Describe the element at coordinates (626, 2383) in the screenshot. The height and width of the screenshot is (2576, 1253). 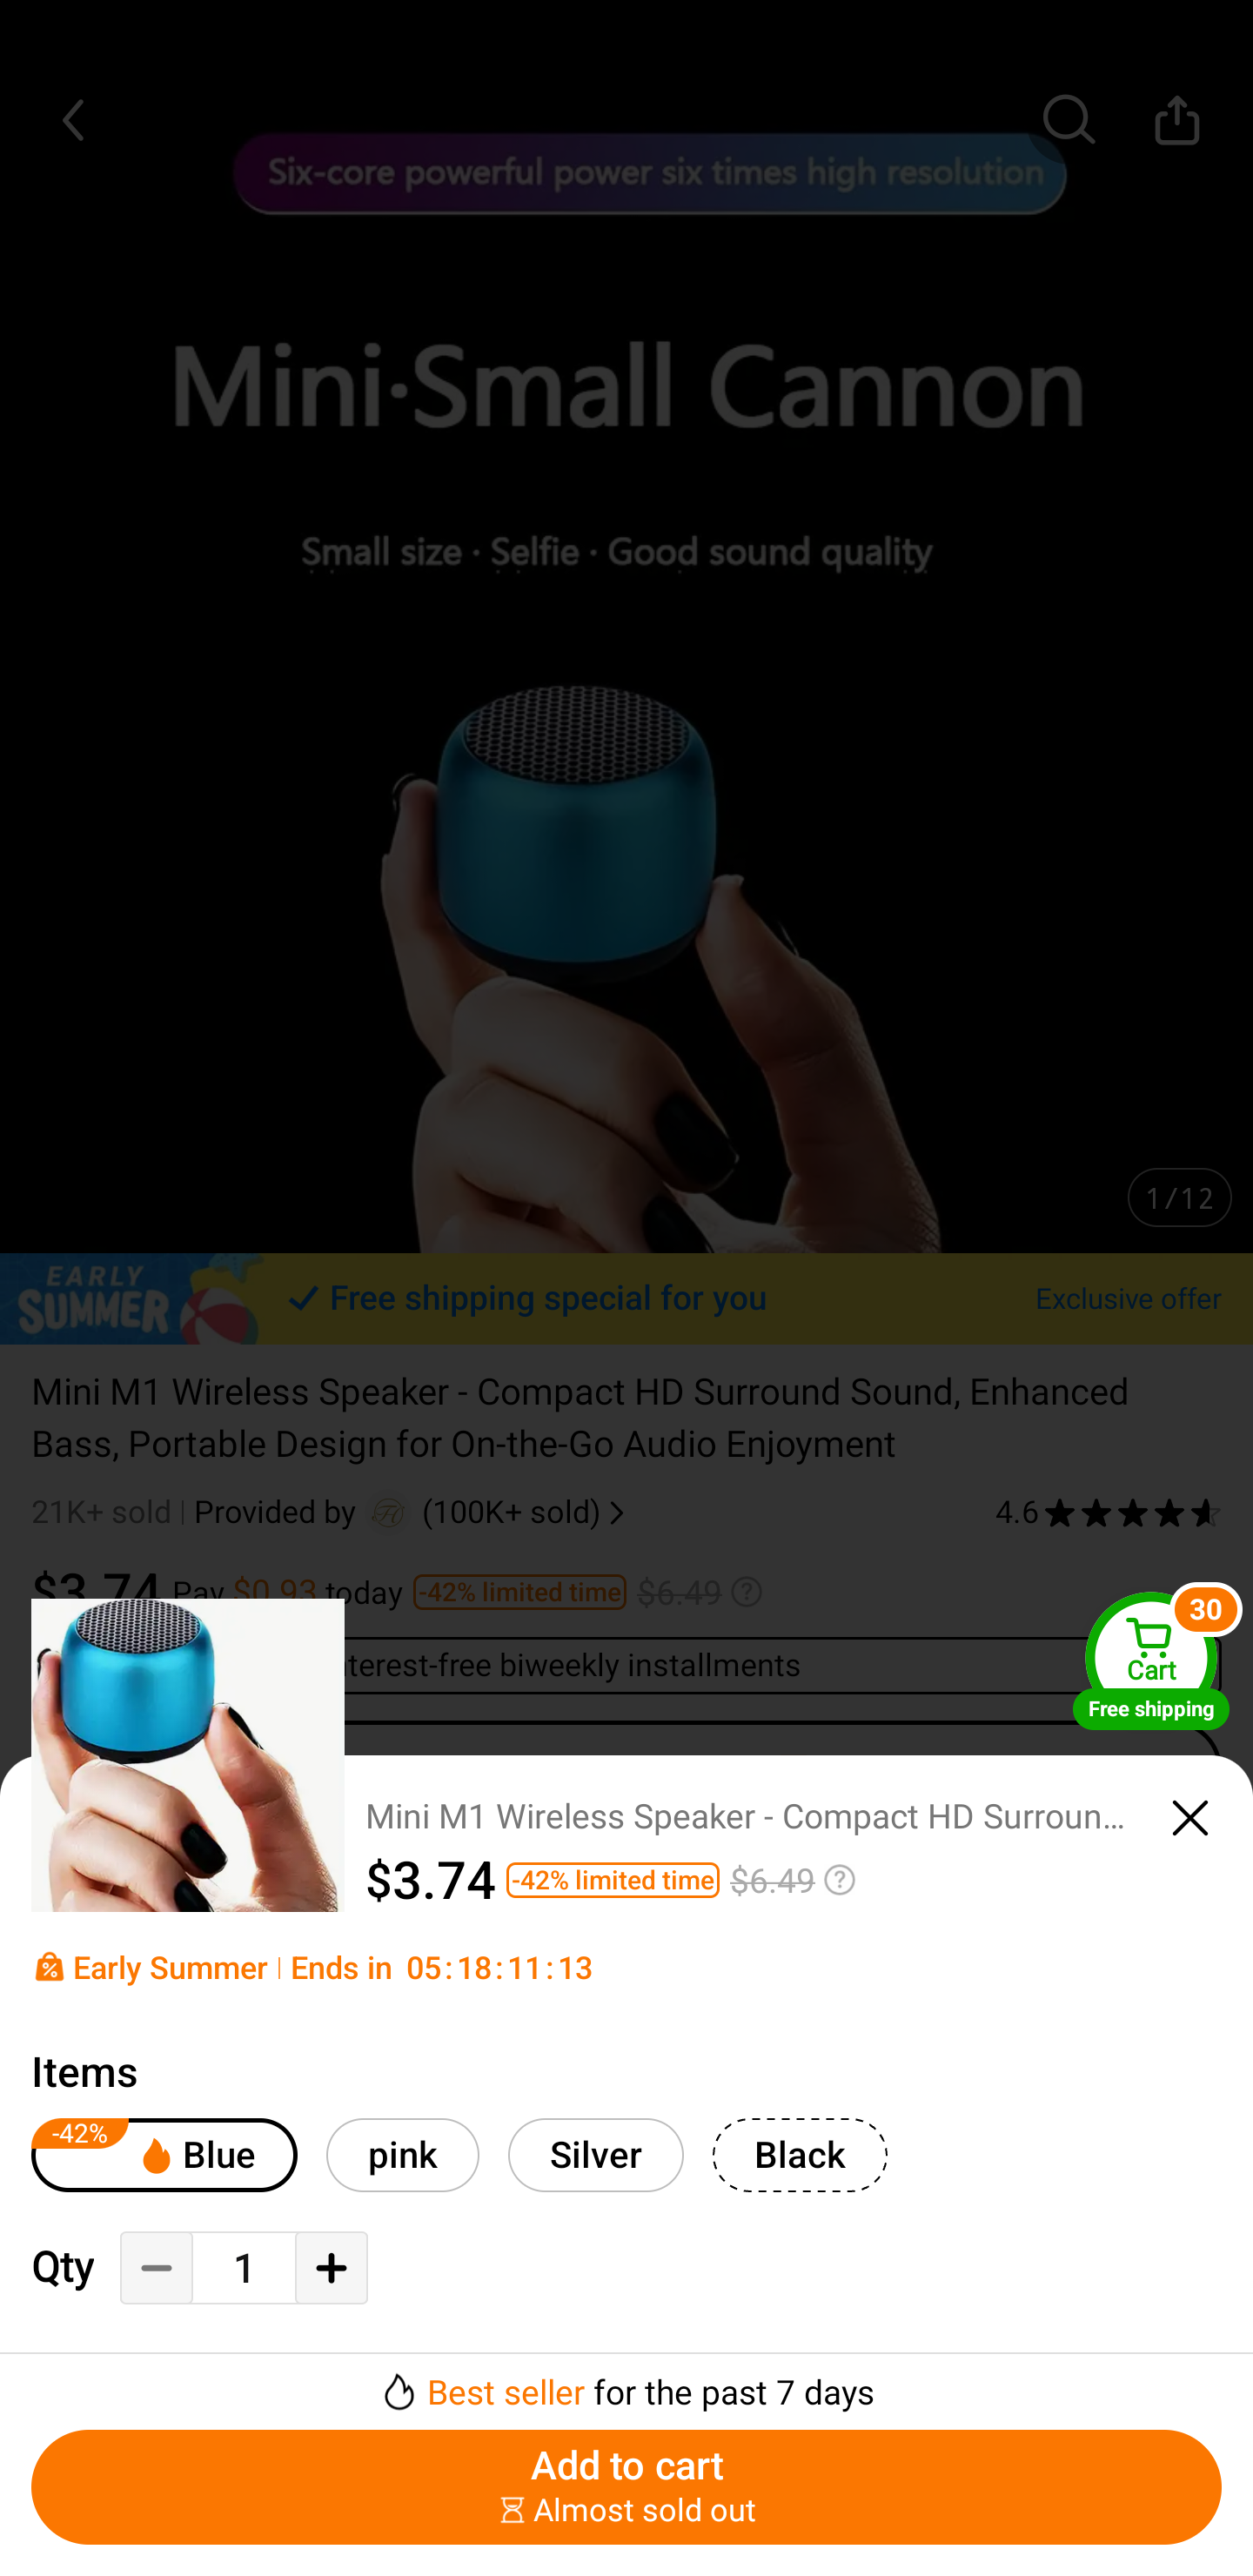
I see `￼￼Best seller for the past 7 days` at that location.